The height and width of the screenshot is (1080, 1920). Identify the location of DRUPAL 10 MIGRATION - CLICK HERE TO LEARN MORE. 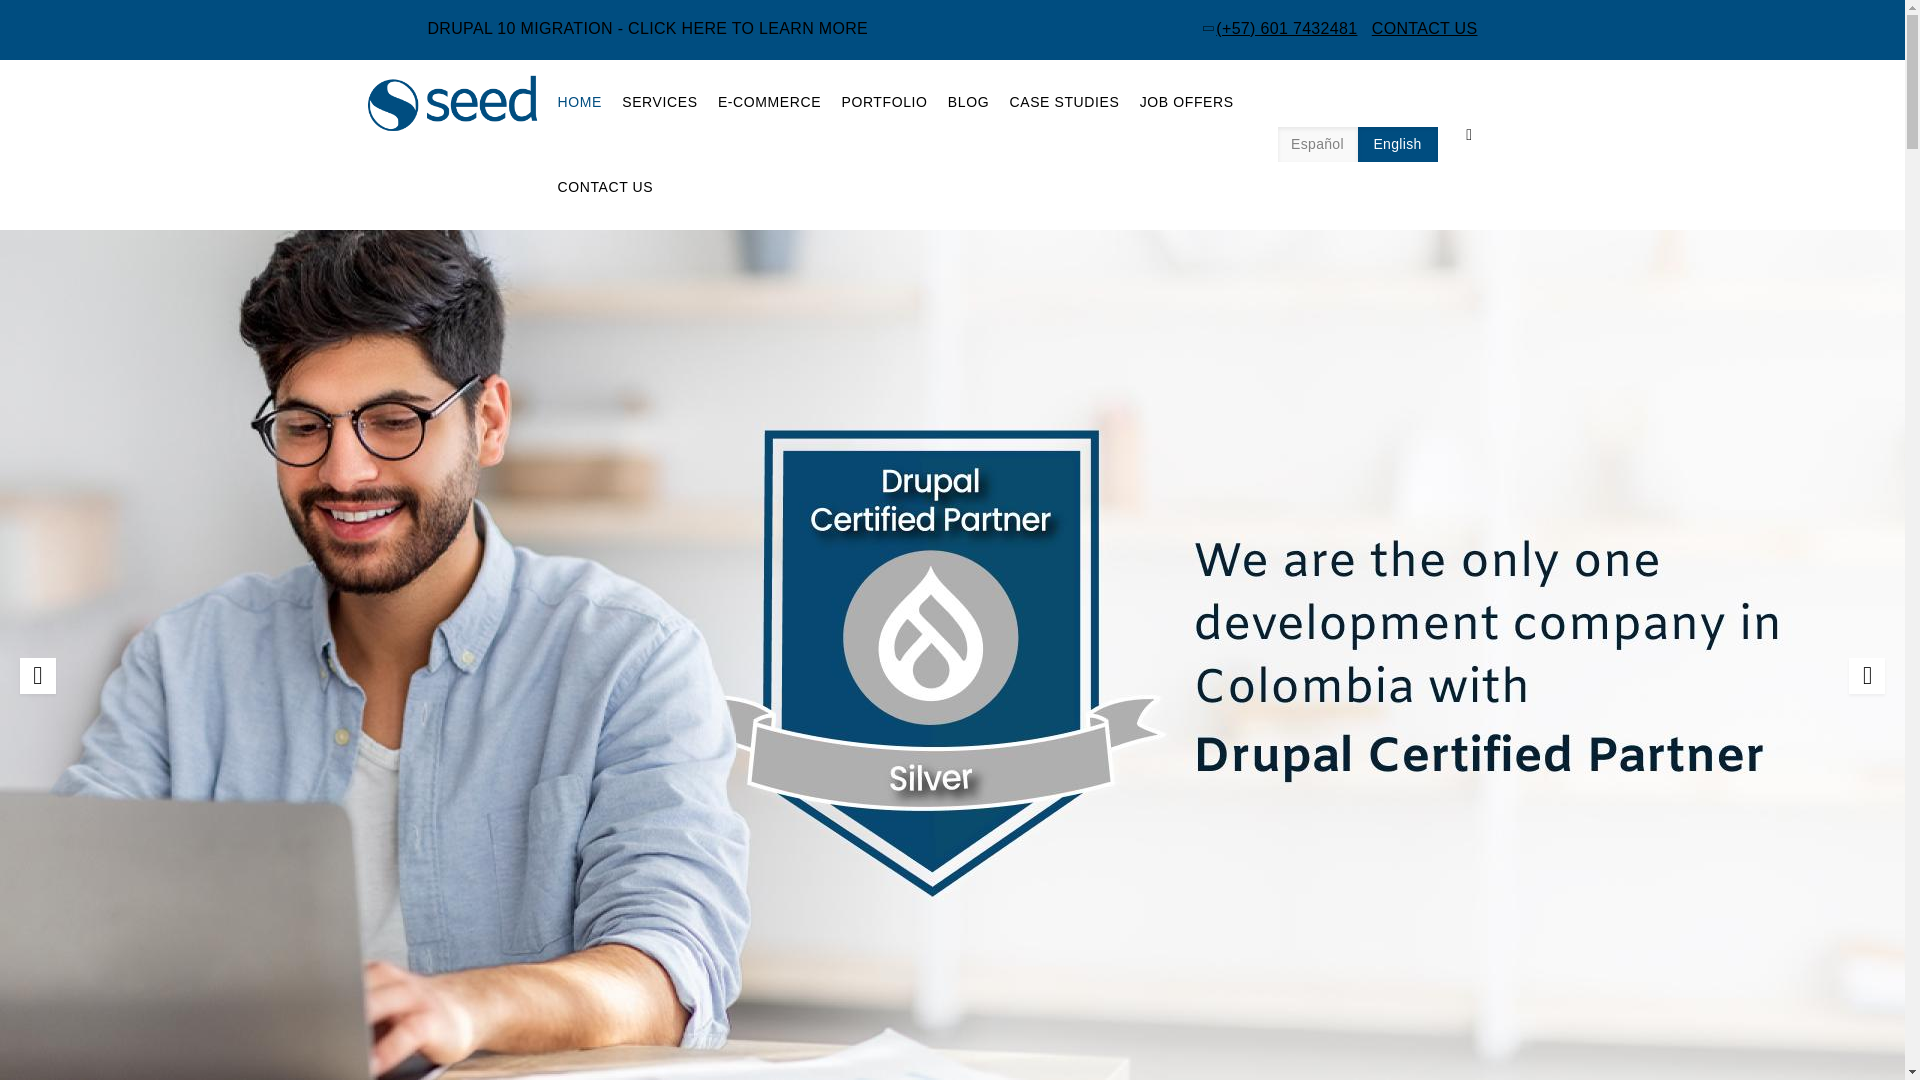
(648, 28).